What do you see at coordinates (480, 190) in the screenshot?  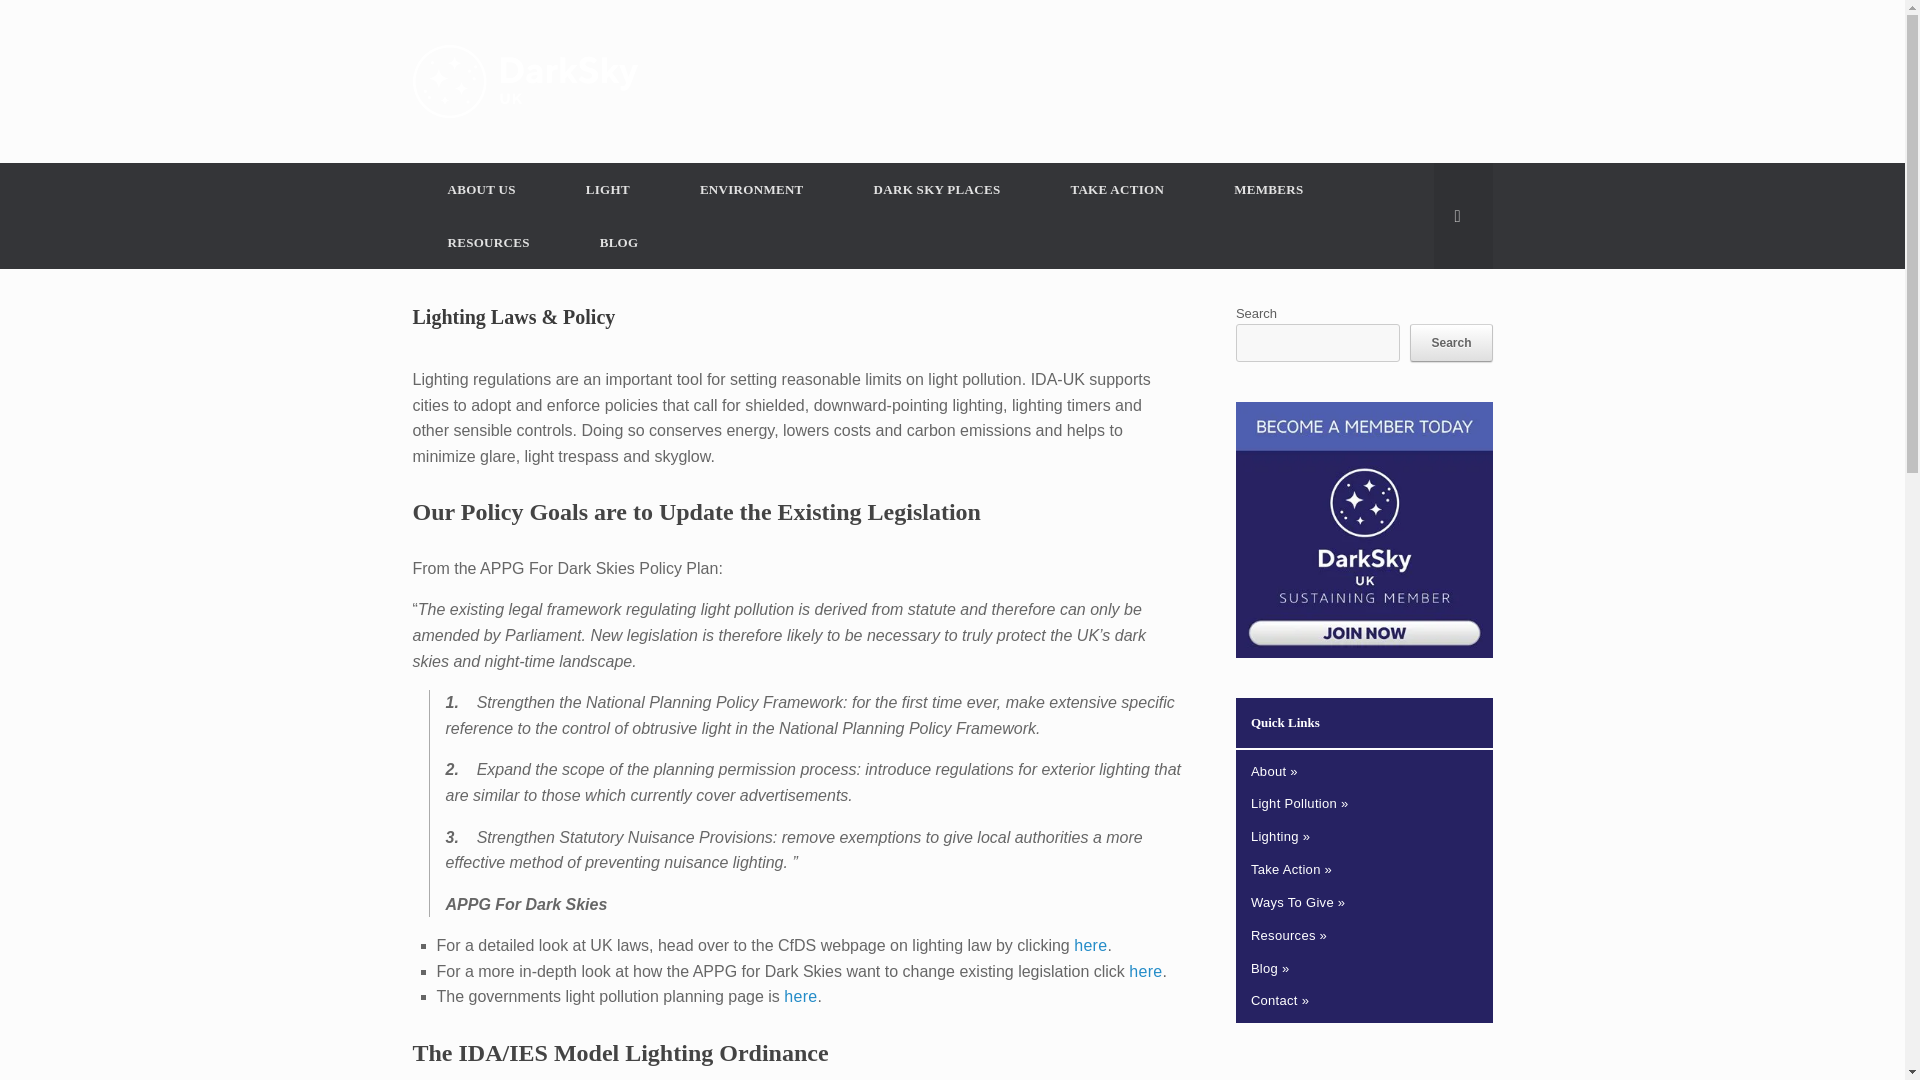 I see `ABOUT US` at bounding box center [480, 190].